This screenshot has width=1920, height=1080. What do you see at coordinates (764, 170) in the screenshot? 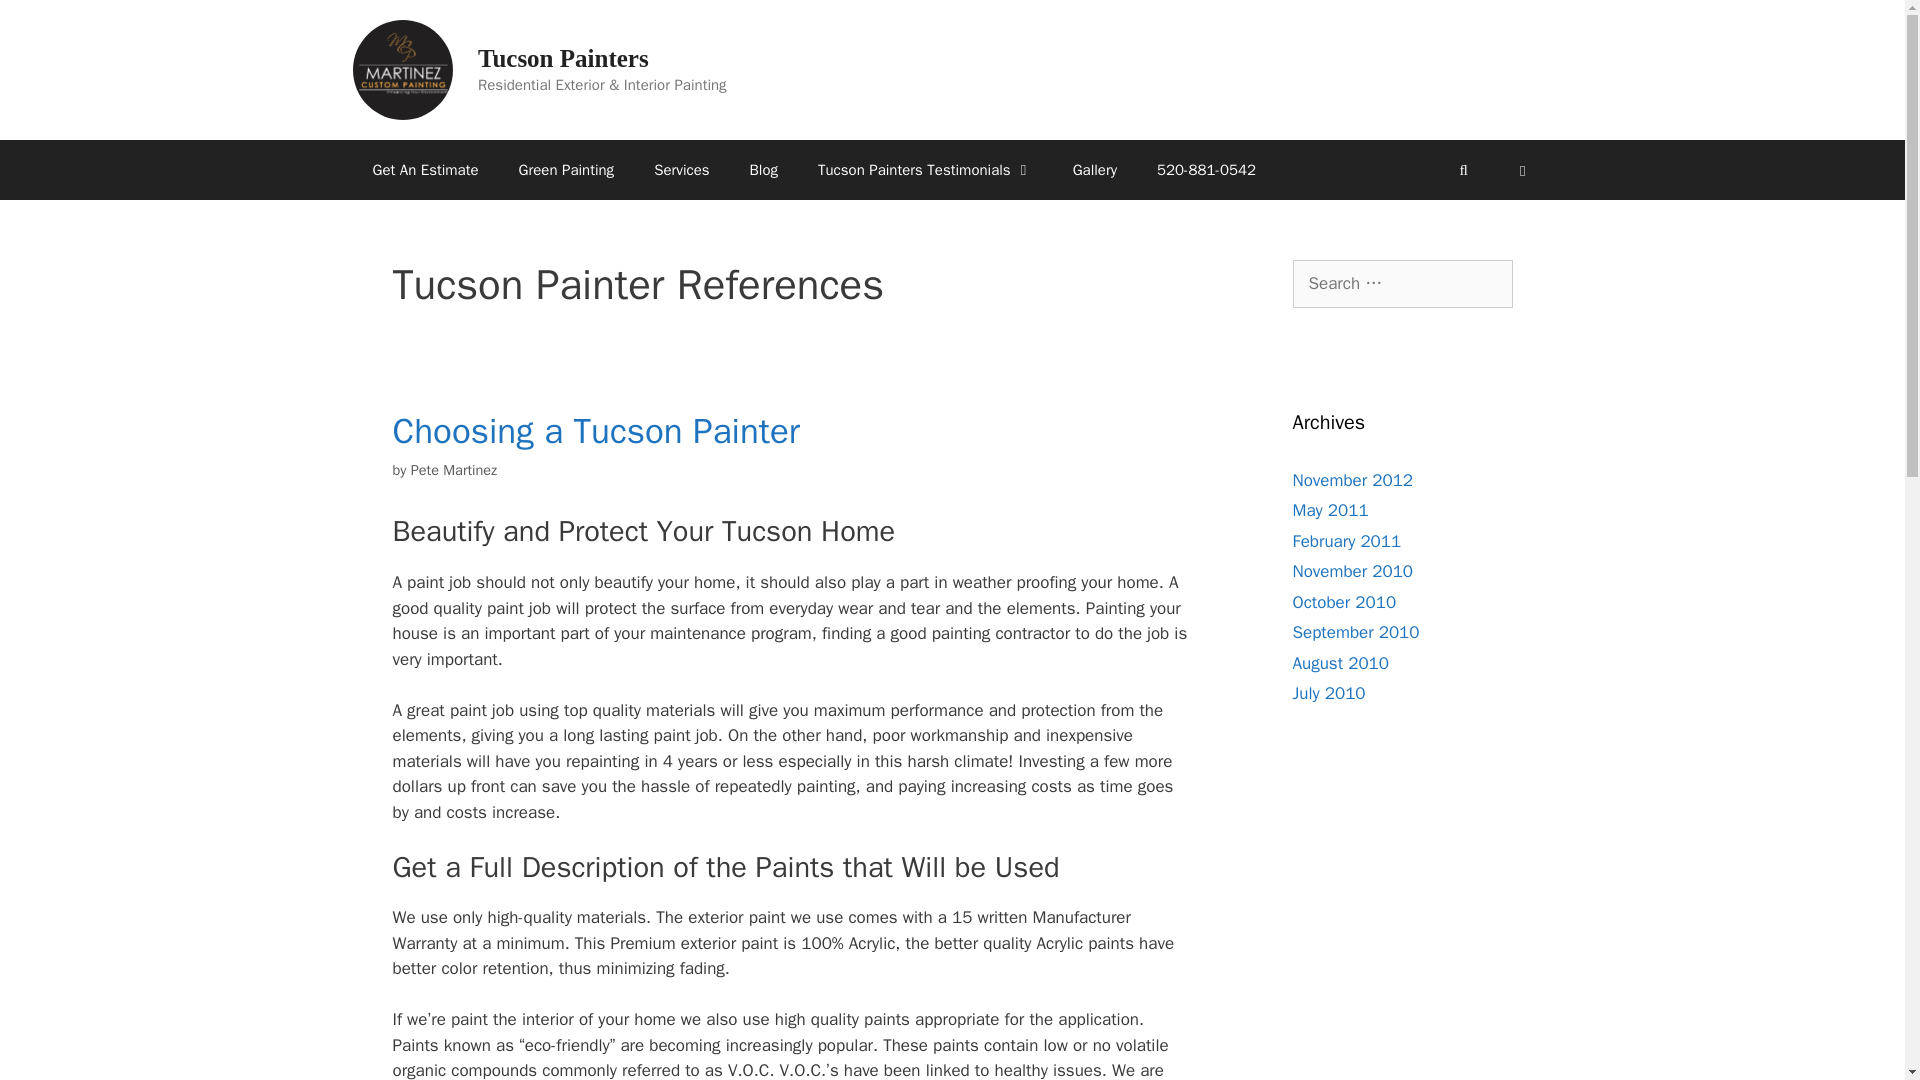
I see `Blog` at bounding box center [764, 170].